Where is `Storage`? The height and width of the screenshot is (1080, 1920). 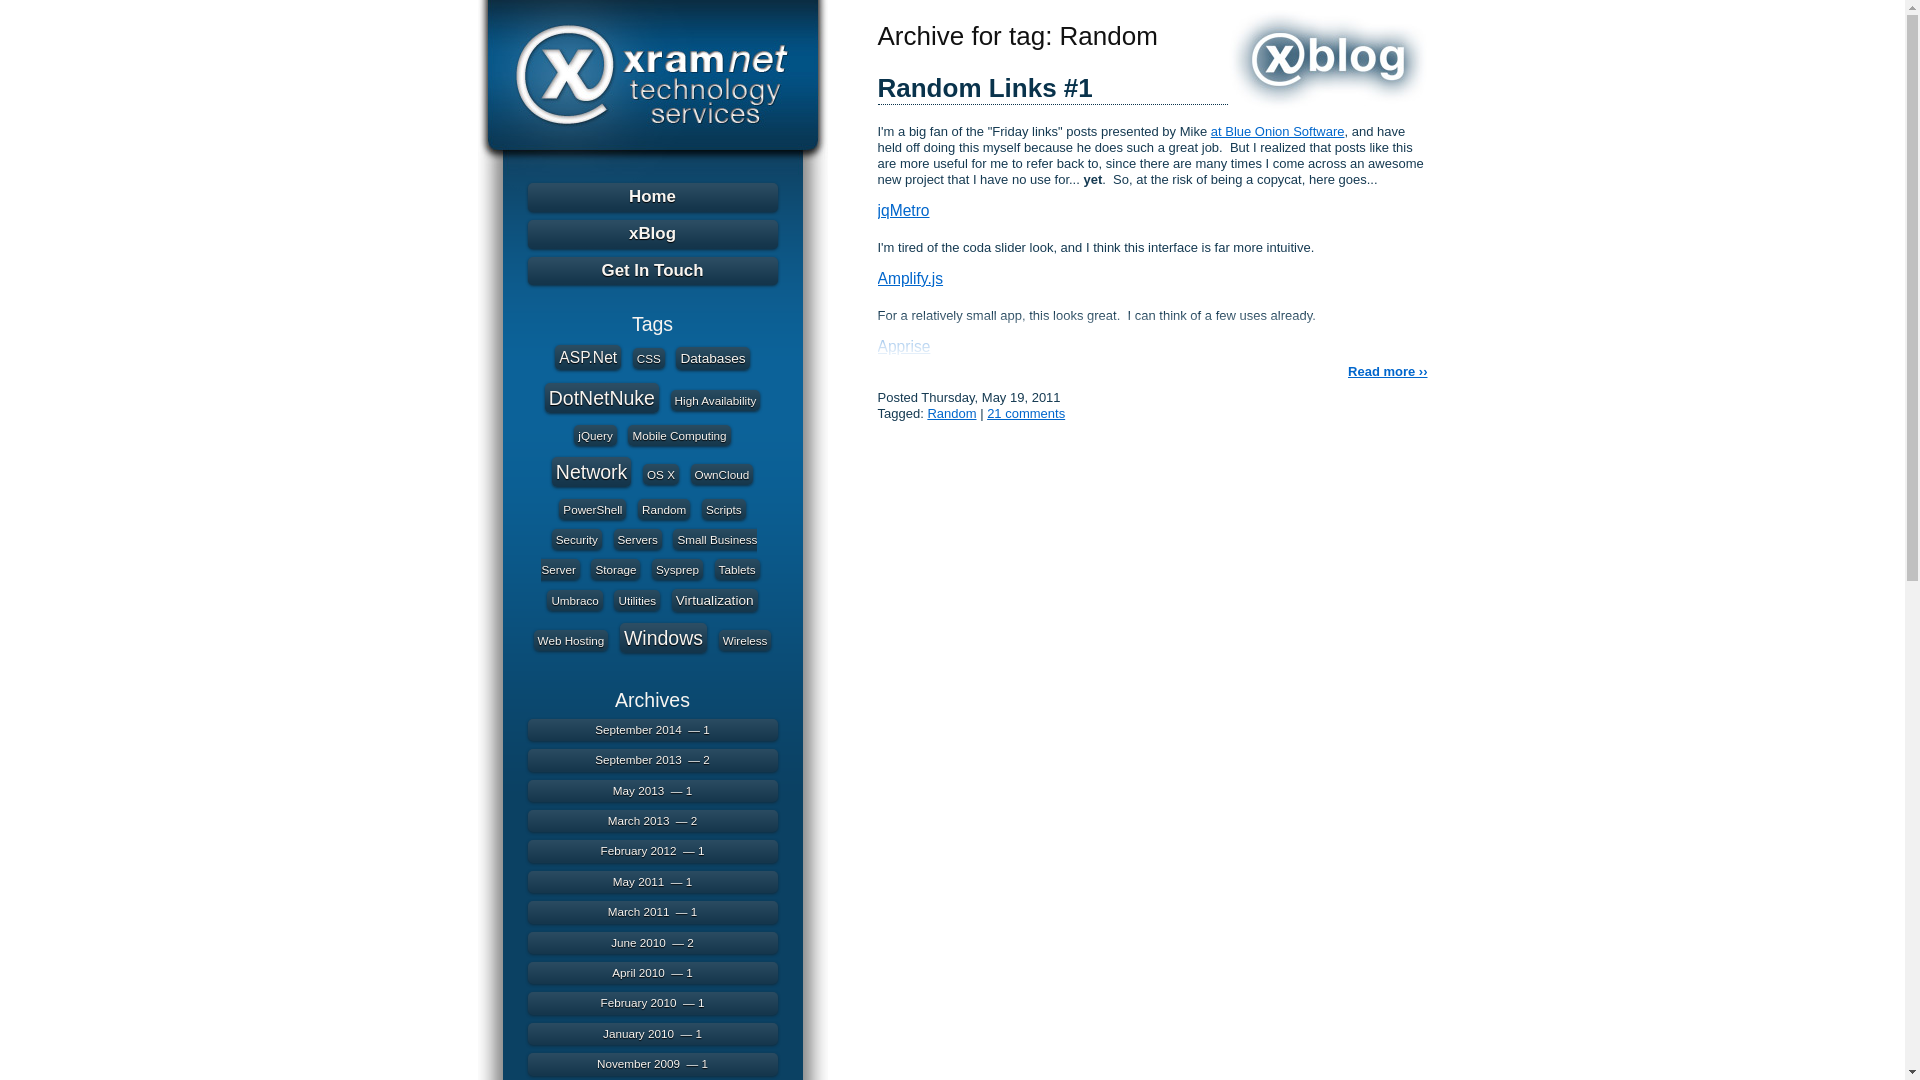 Storage is located at coordinates (615, 569).